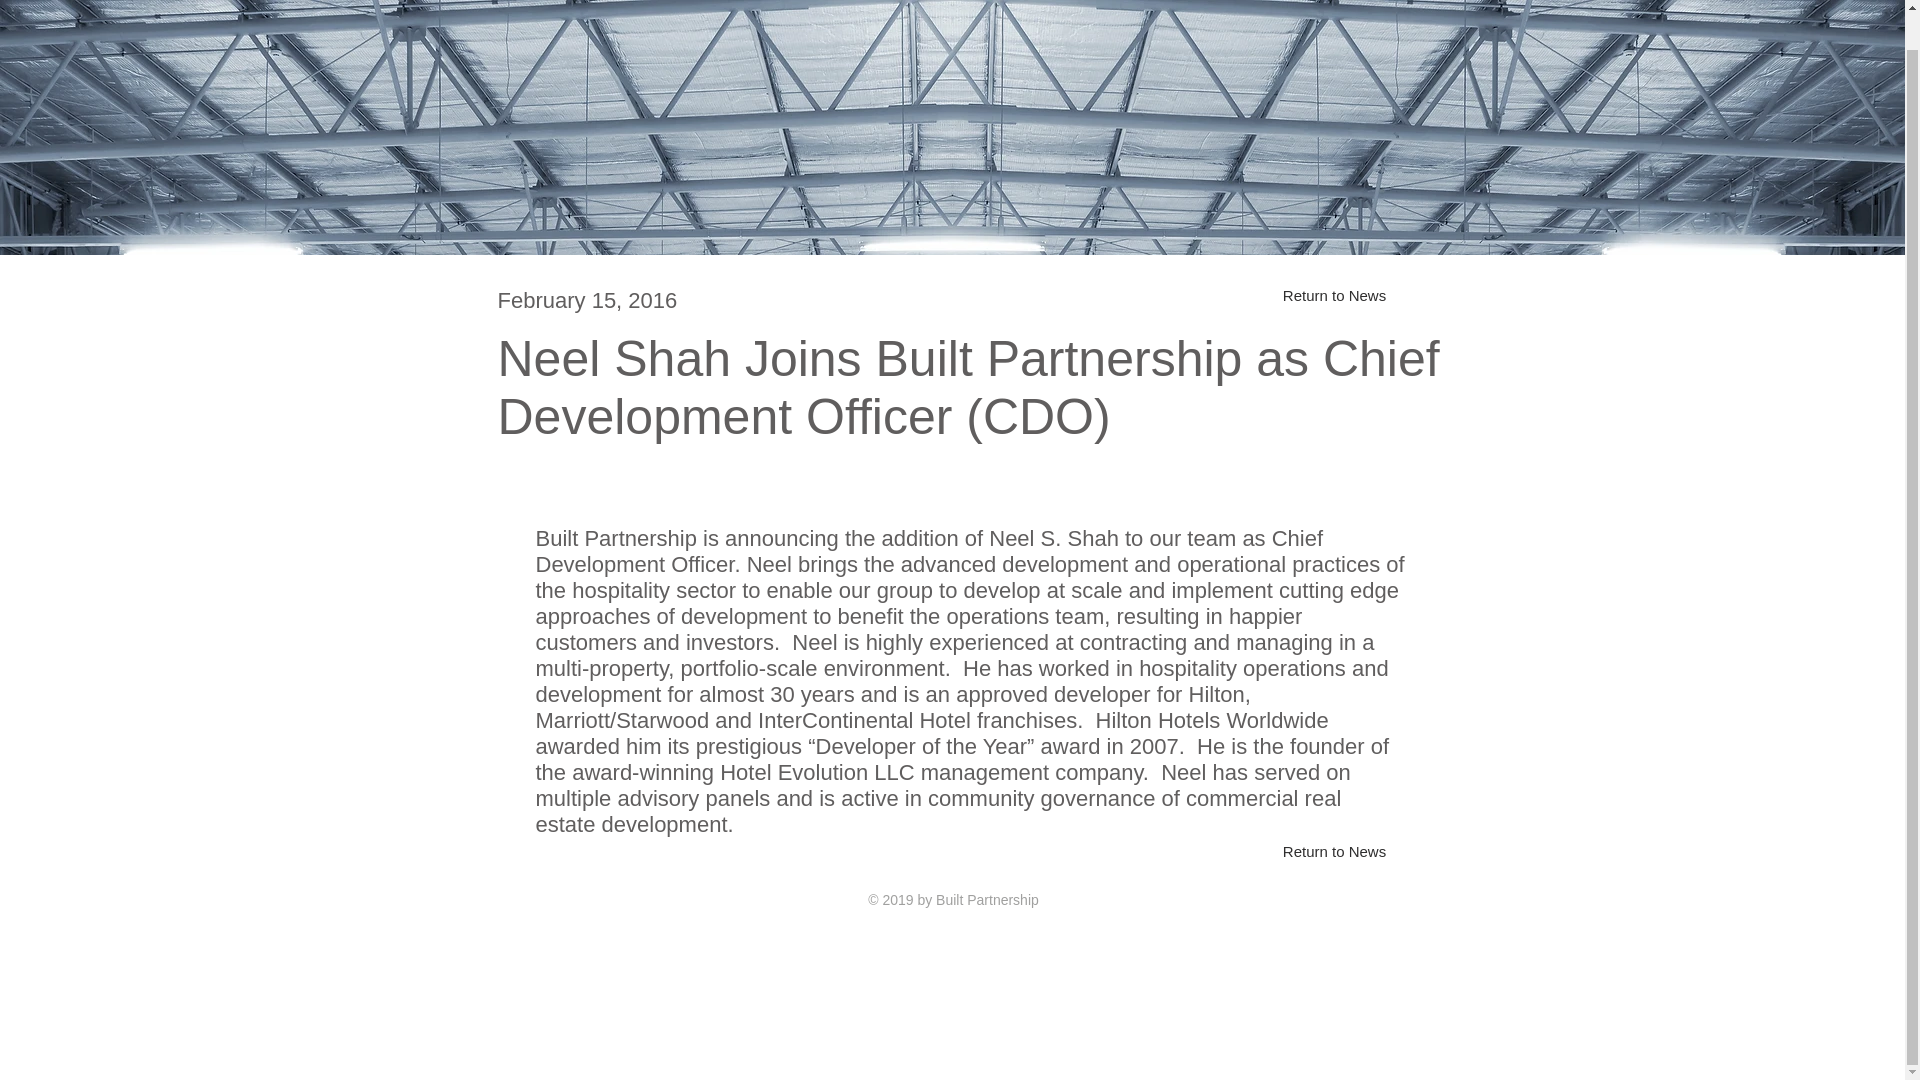  I want to click on Return to News, so click(1334, 295).